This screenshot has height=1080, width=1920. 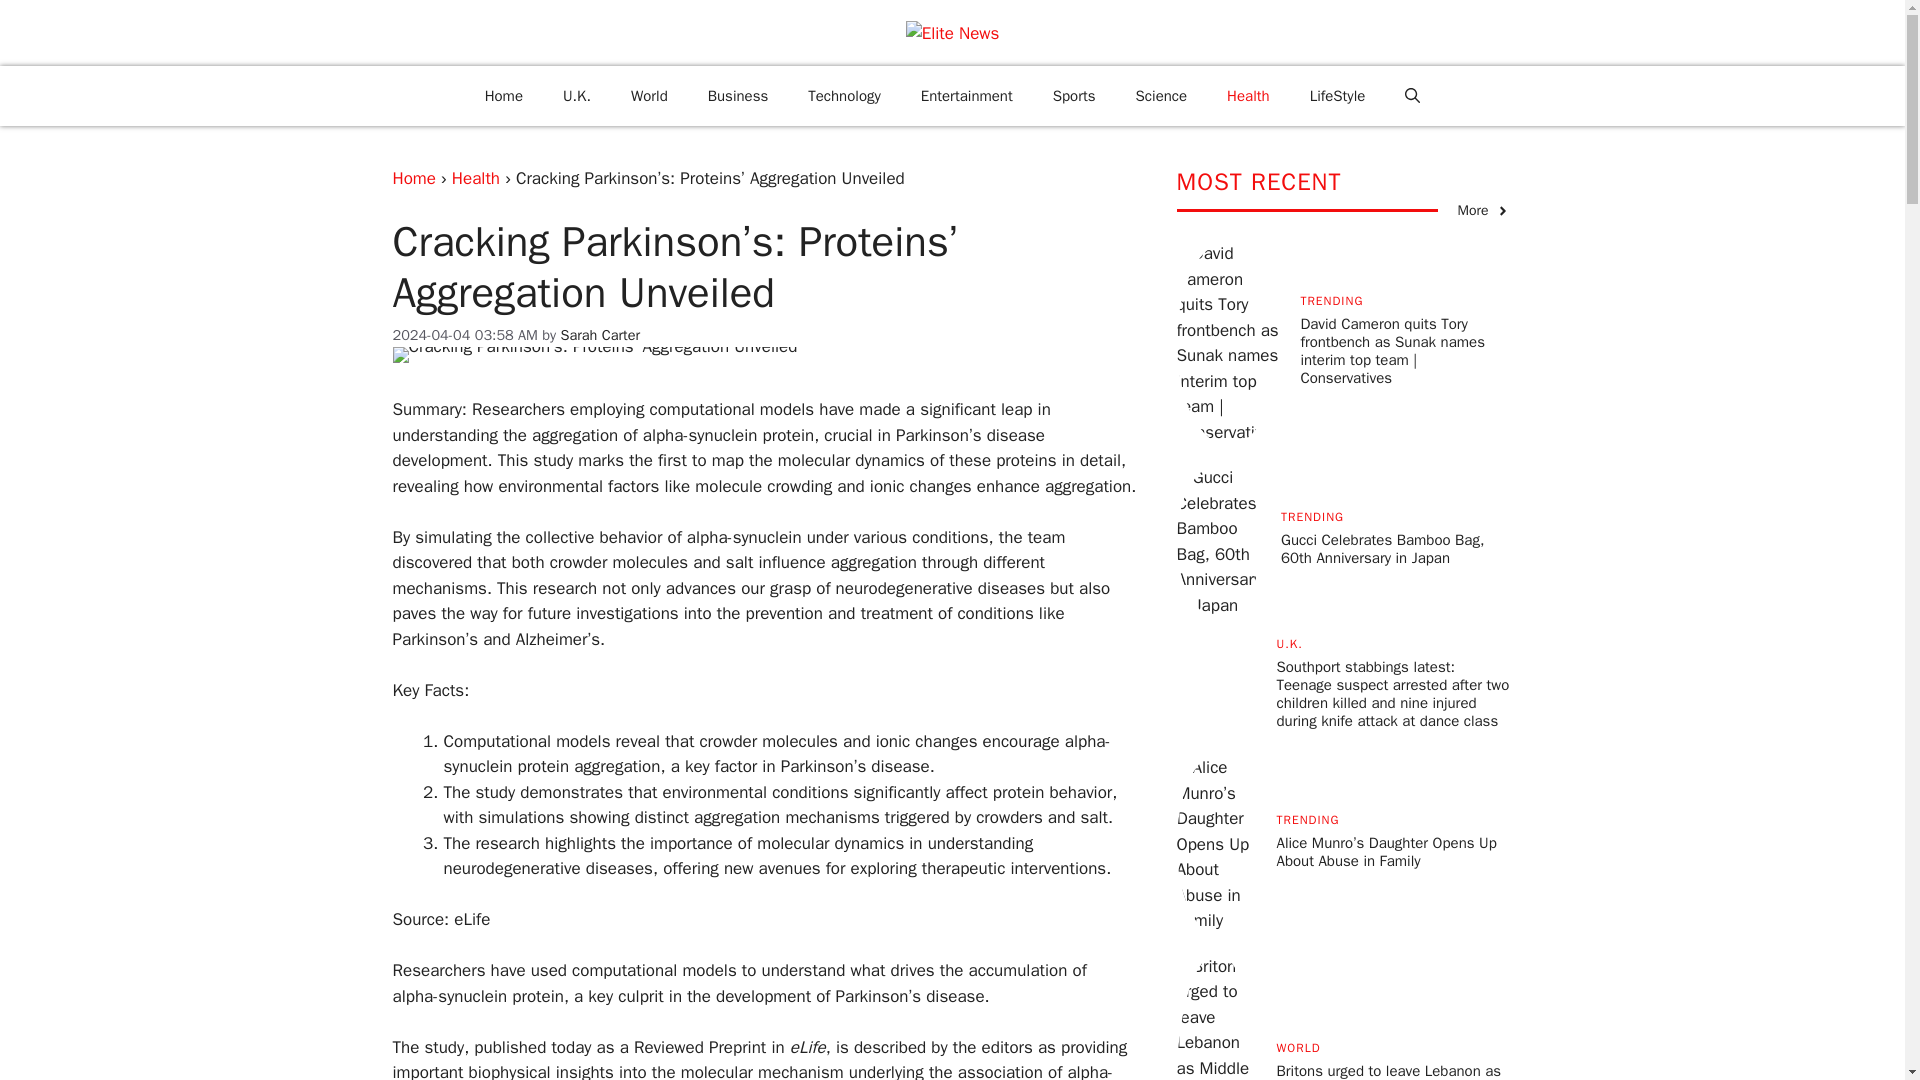 I want to click on Home, so click(x=413, y=178).